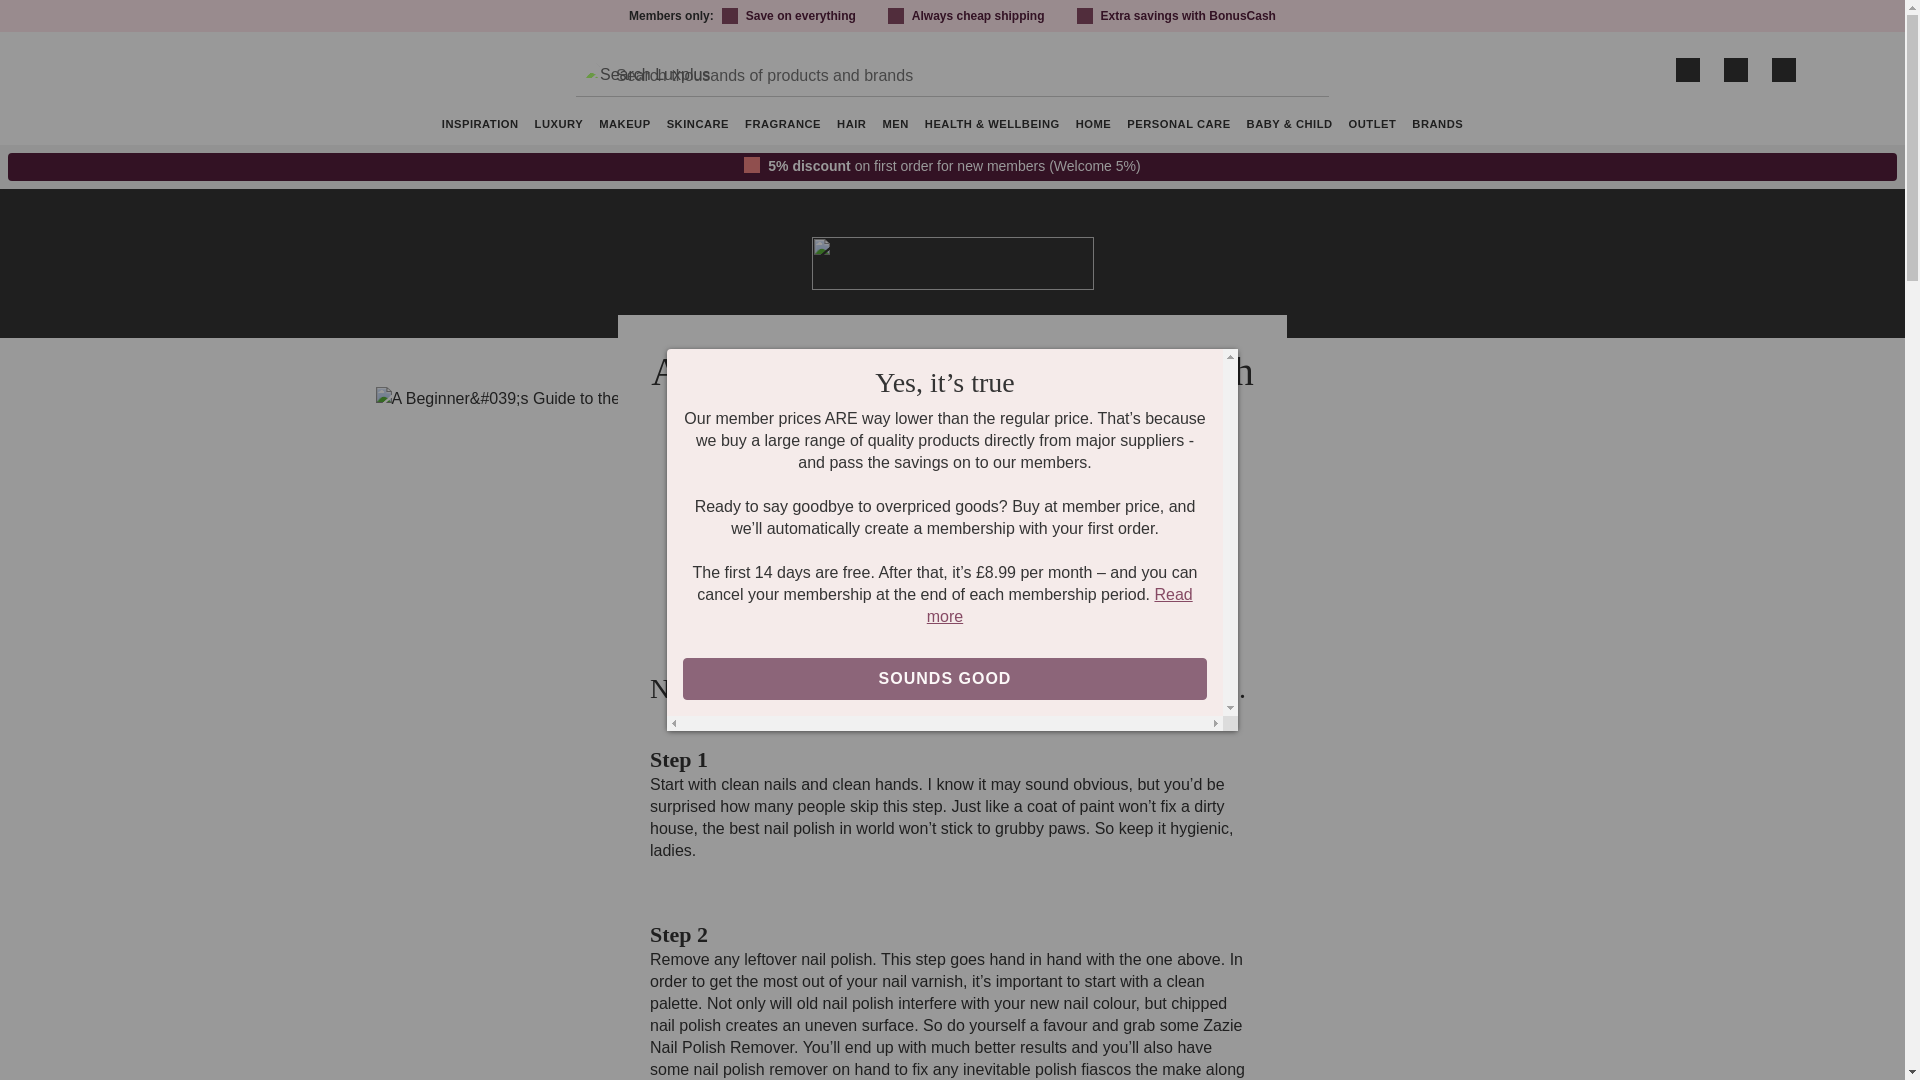 This screenshot has width=1920, height=1080. What do you see at coordinates (1178, 126) in the screenshot?
I see `PERSONAL CARE` at bounding box center [1178, 126].